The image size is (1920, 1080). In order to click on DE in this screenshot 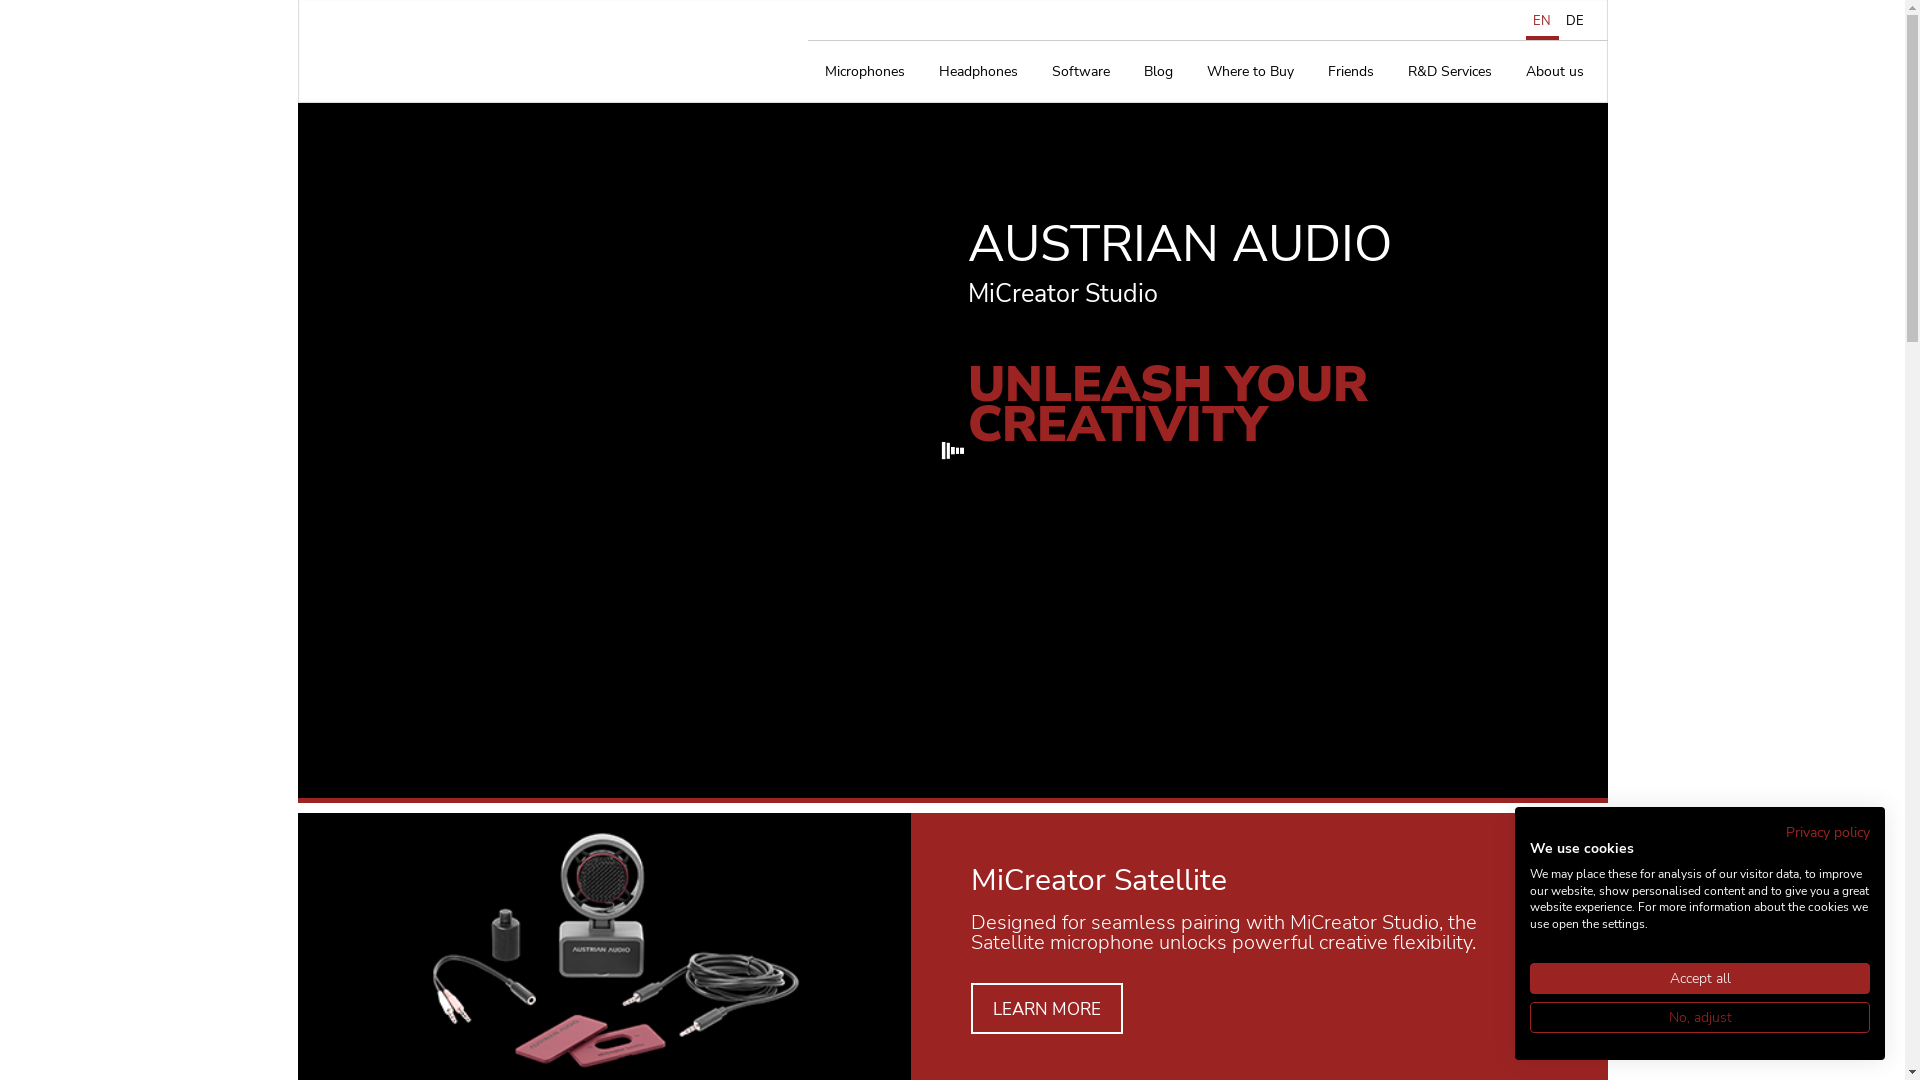, I will do `click(1574, 21)`.